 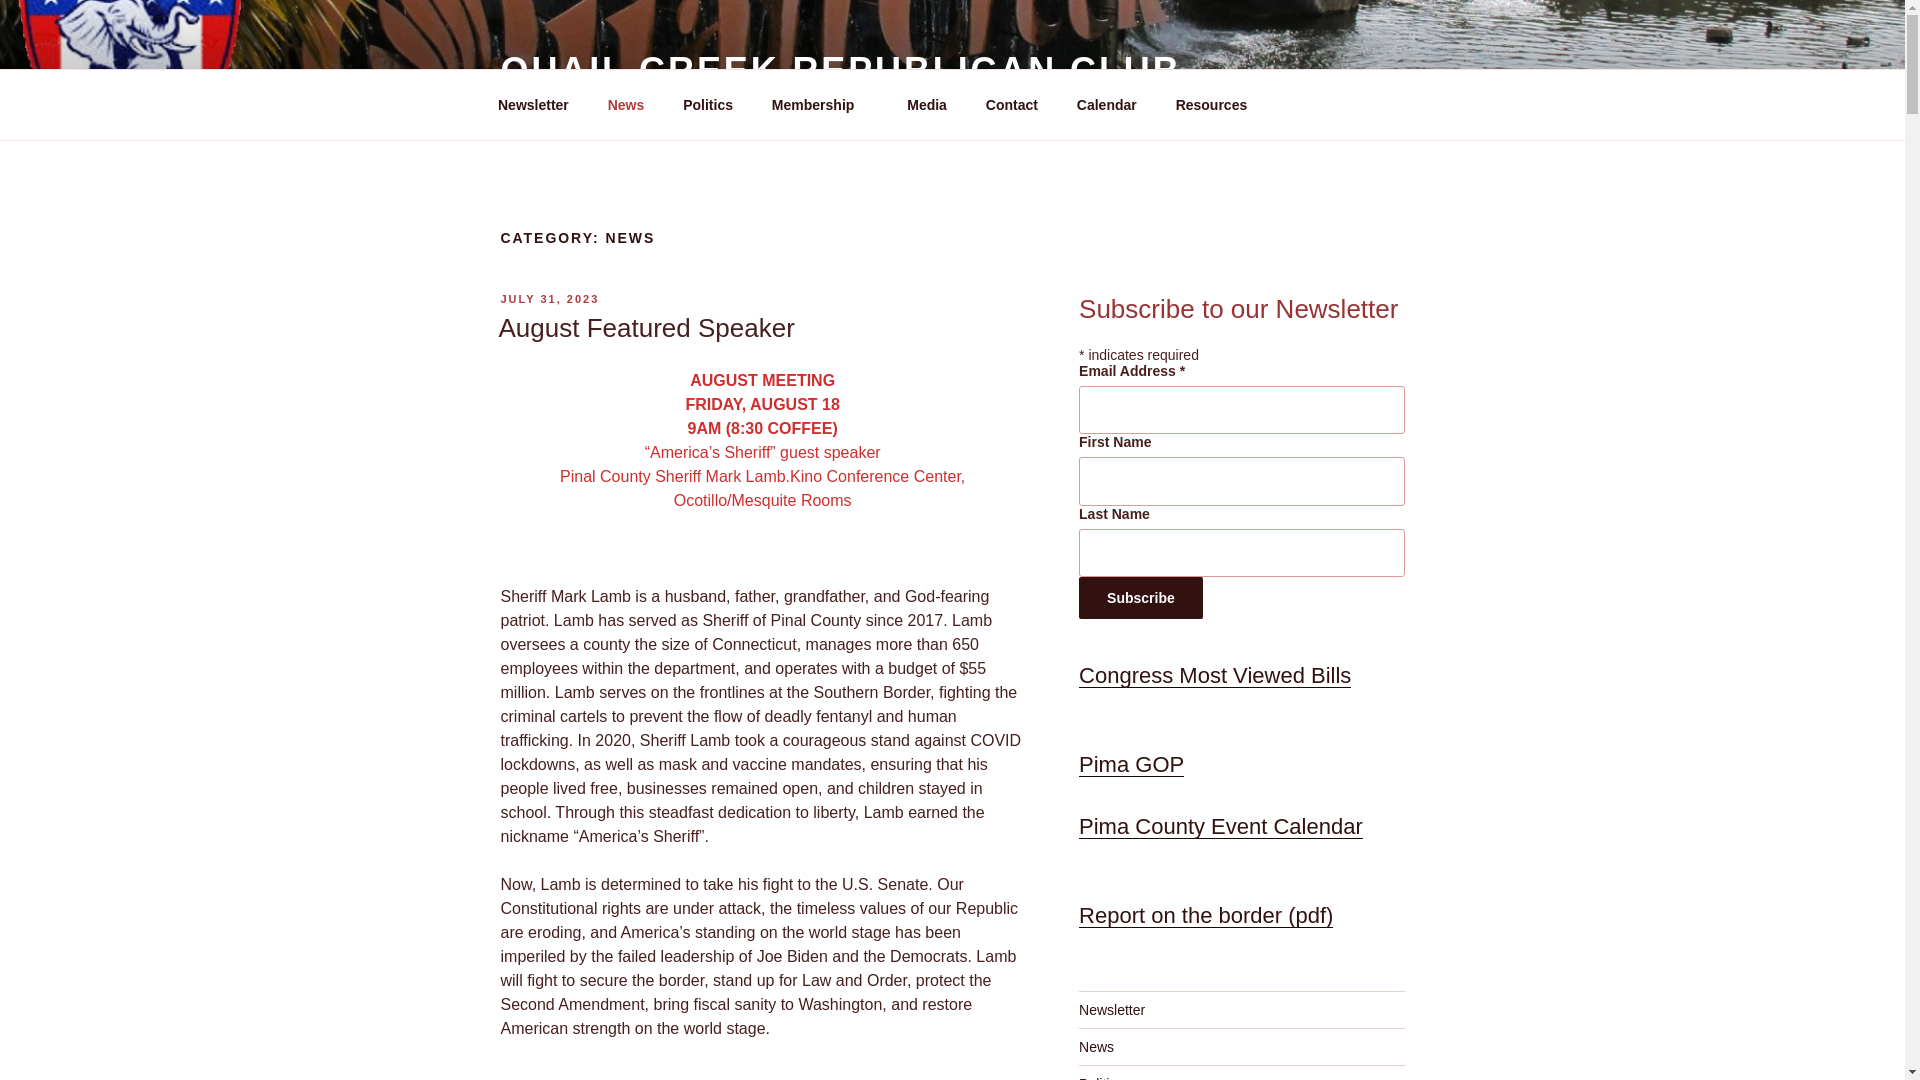 What do you see at coordinates (626, 104) in the screenshot?
I see `News` at bounding box center [626, 104].